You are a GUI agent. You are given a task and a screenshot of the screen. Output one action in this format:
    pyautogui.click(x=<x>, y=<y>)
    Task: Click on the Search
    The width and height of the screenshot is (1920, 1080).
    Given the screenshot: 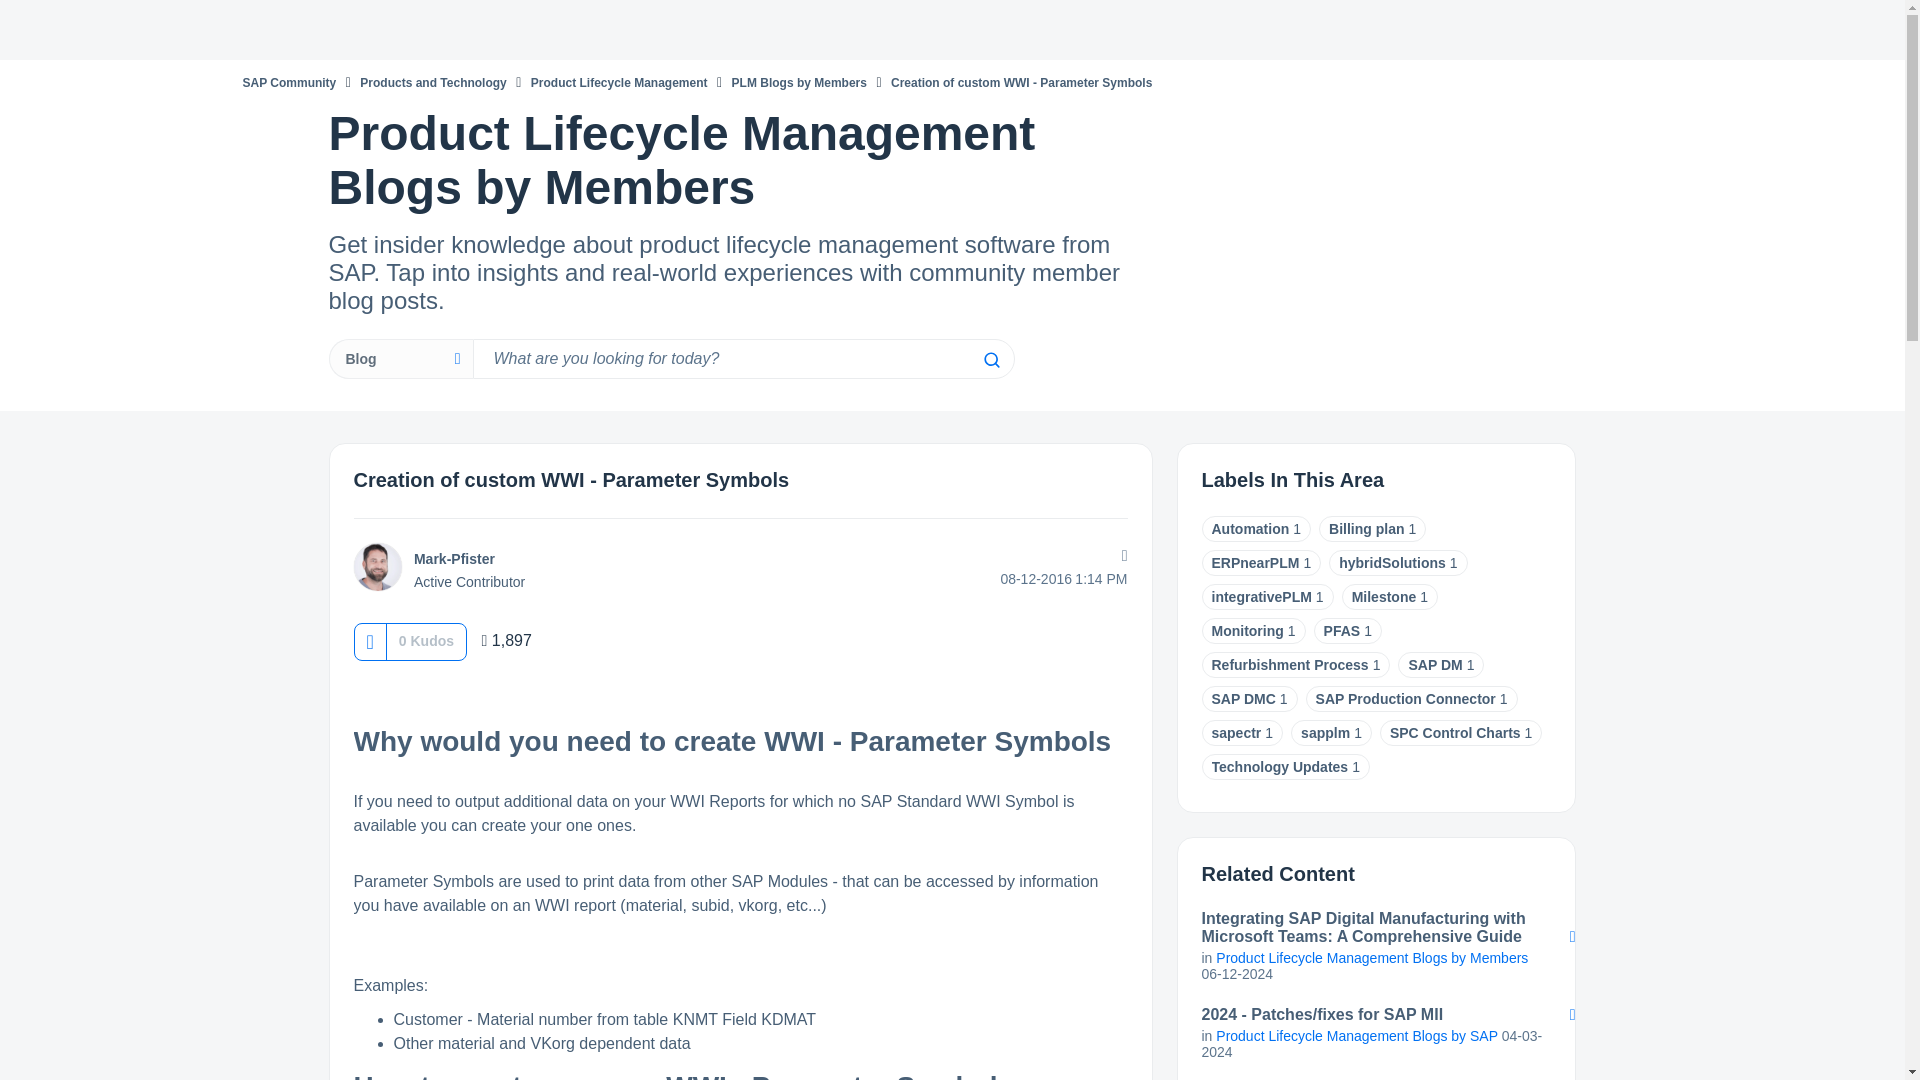 What is the action you would take?
    pyautogui.click(x=990, y=360)
    